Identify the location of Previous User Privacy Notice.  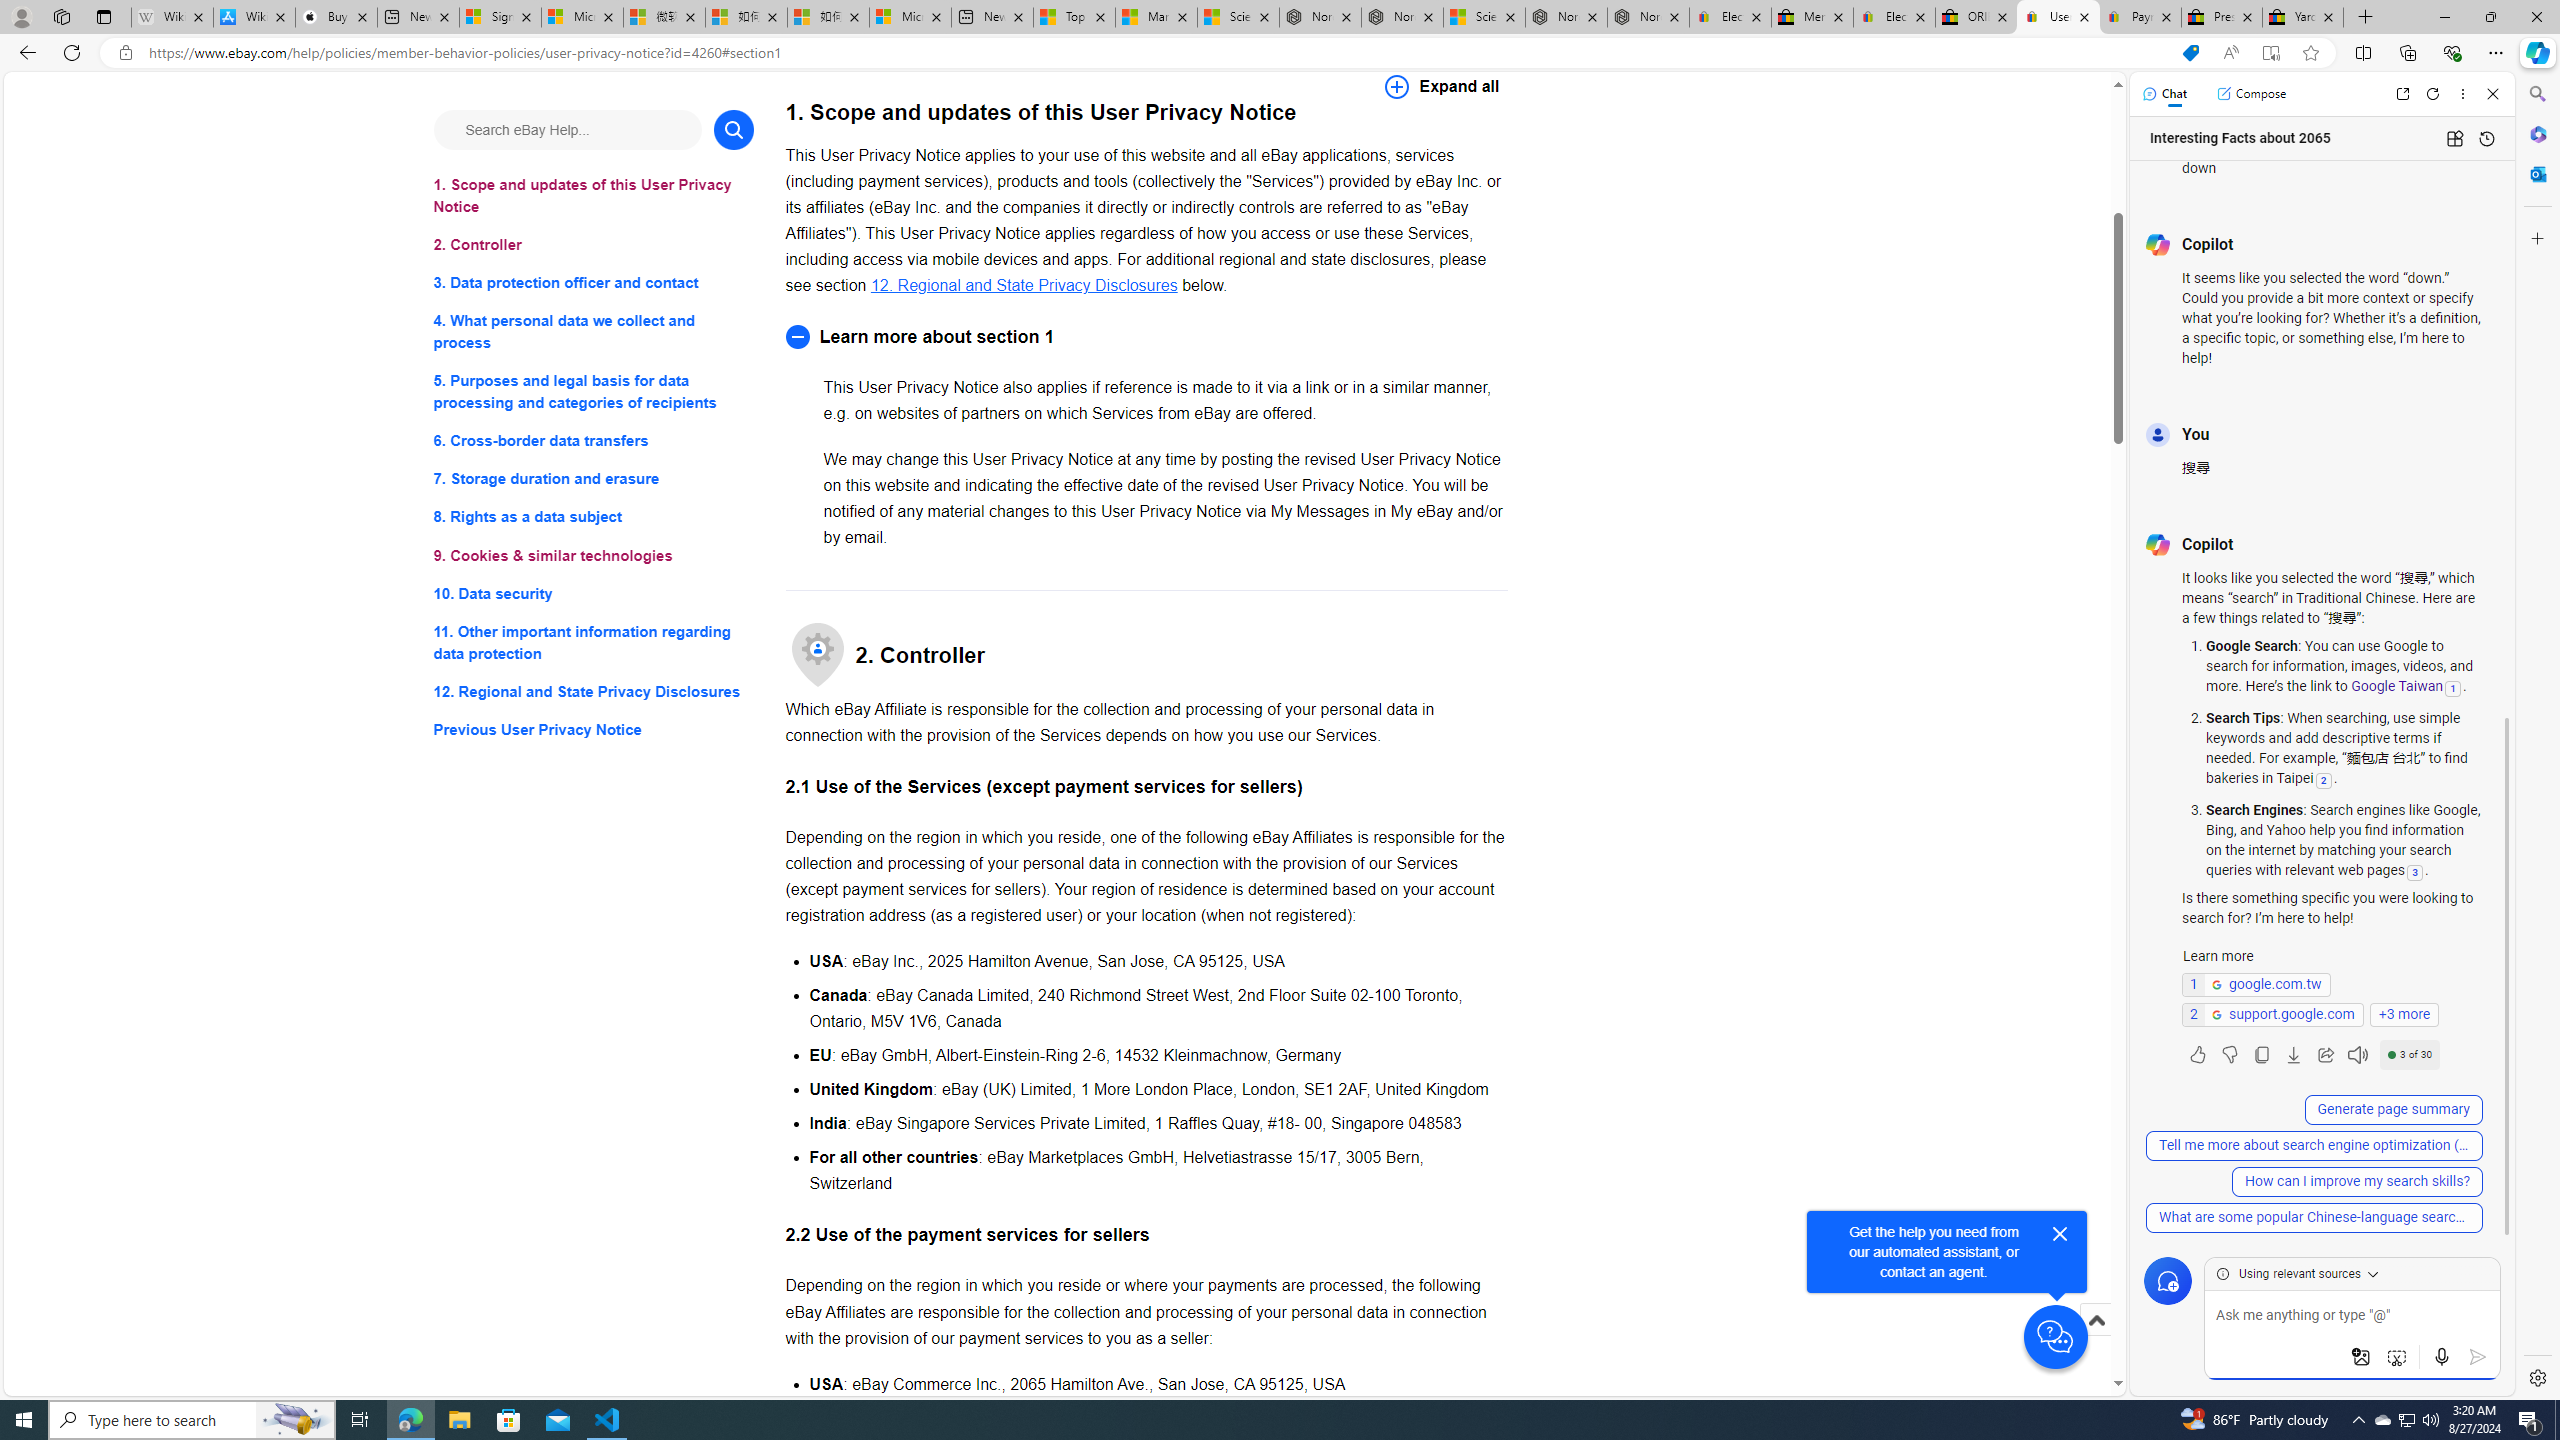
(594, 730).